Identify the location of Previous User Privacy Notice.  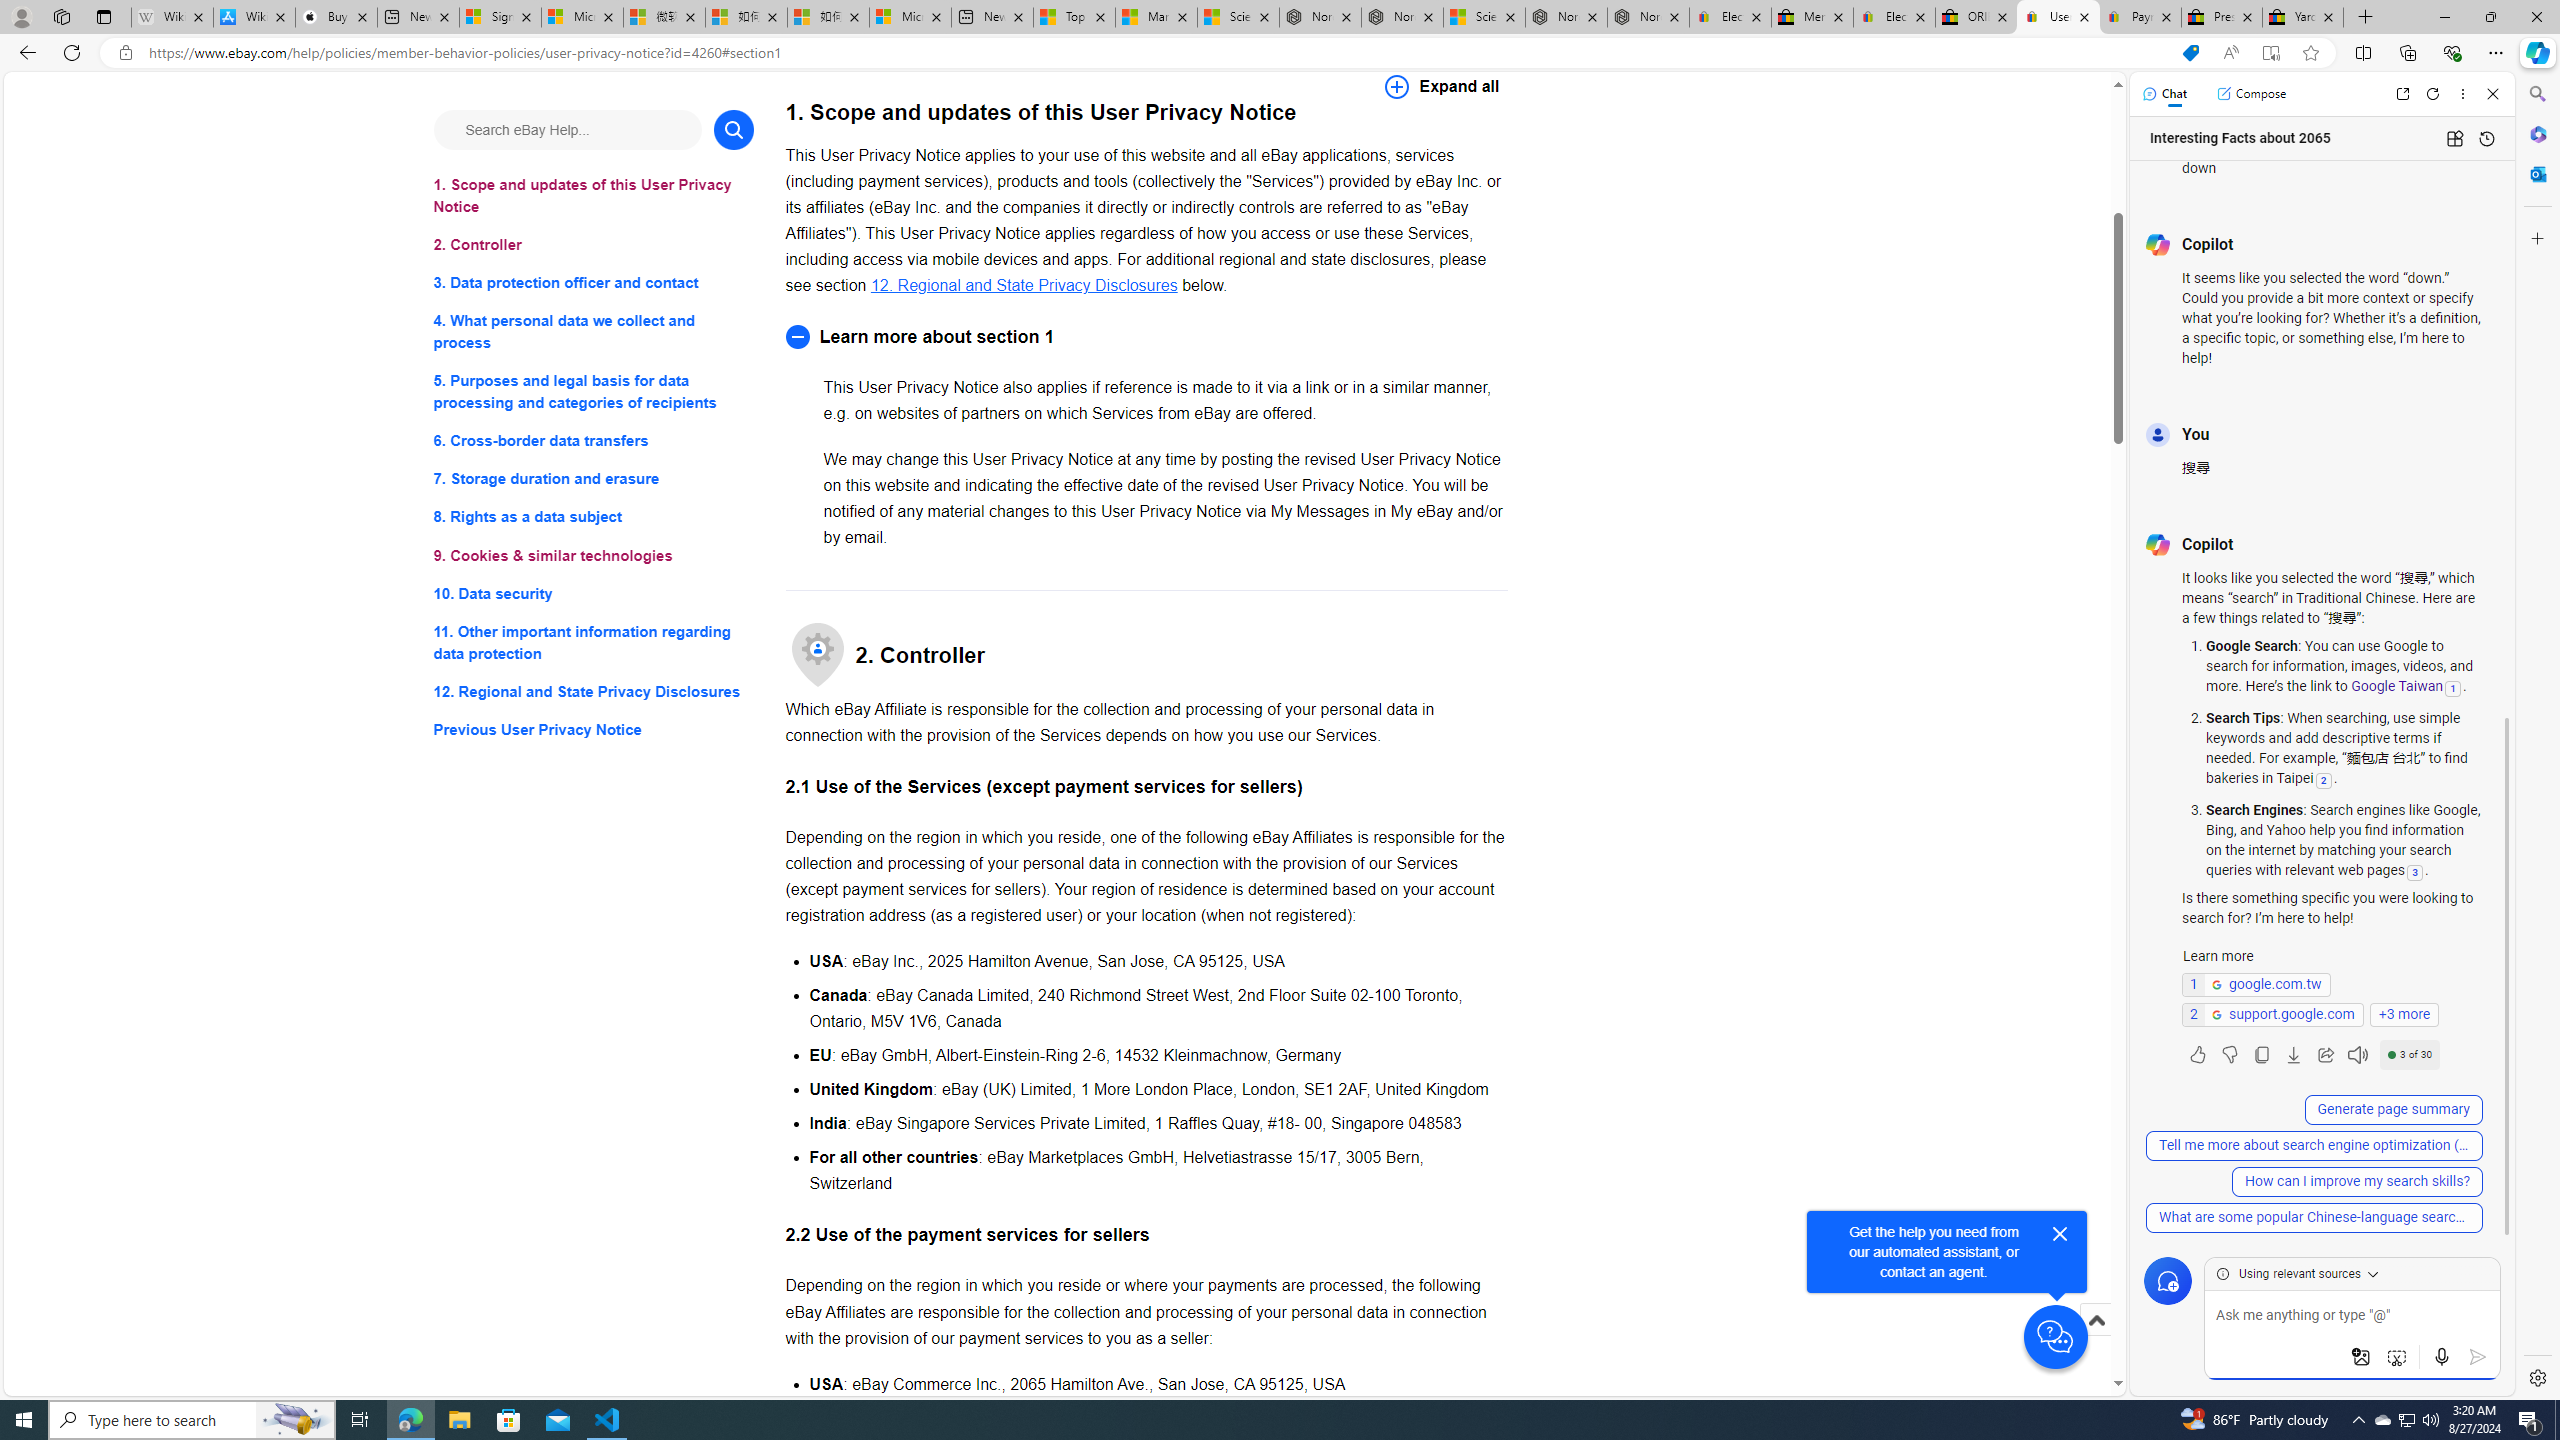
(594, 730).